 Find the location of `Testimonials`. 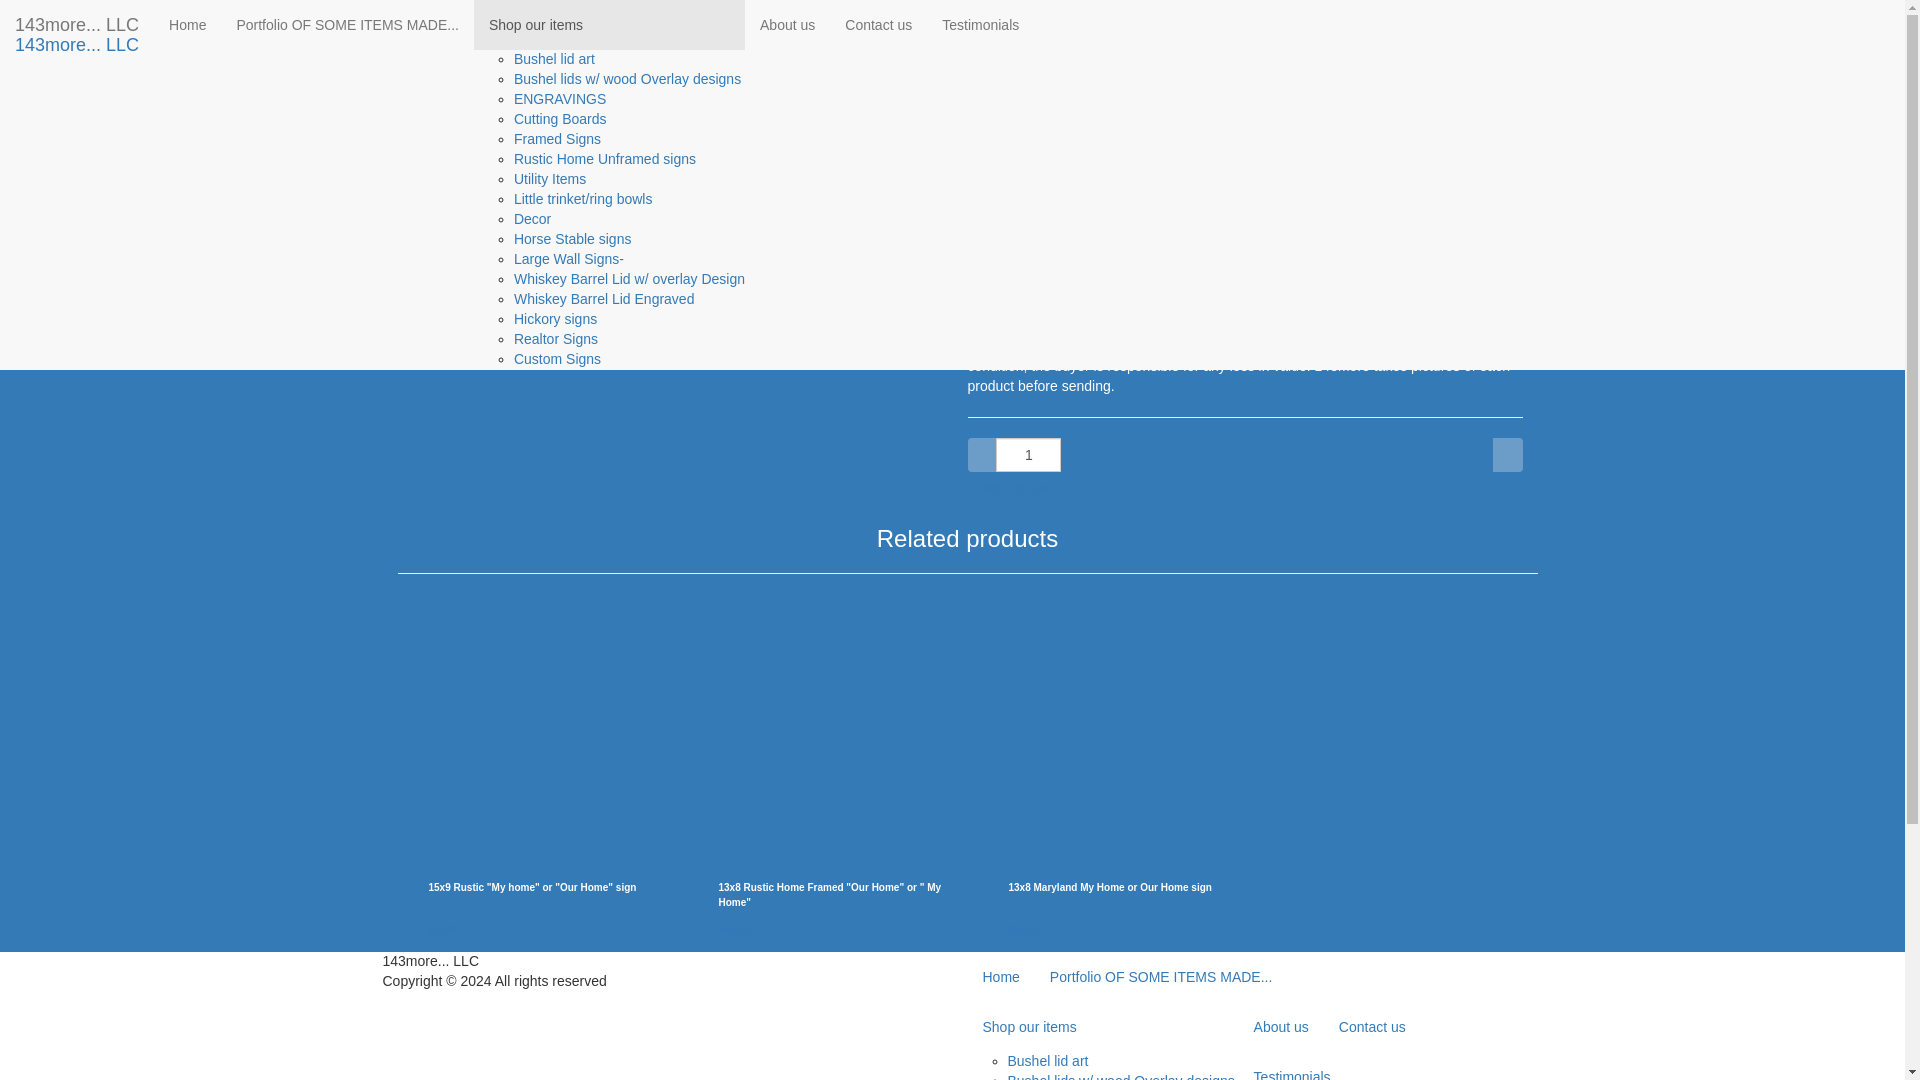

Testimonials is located at coordinates (980, 24).